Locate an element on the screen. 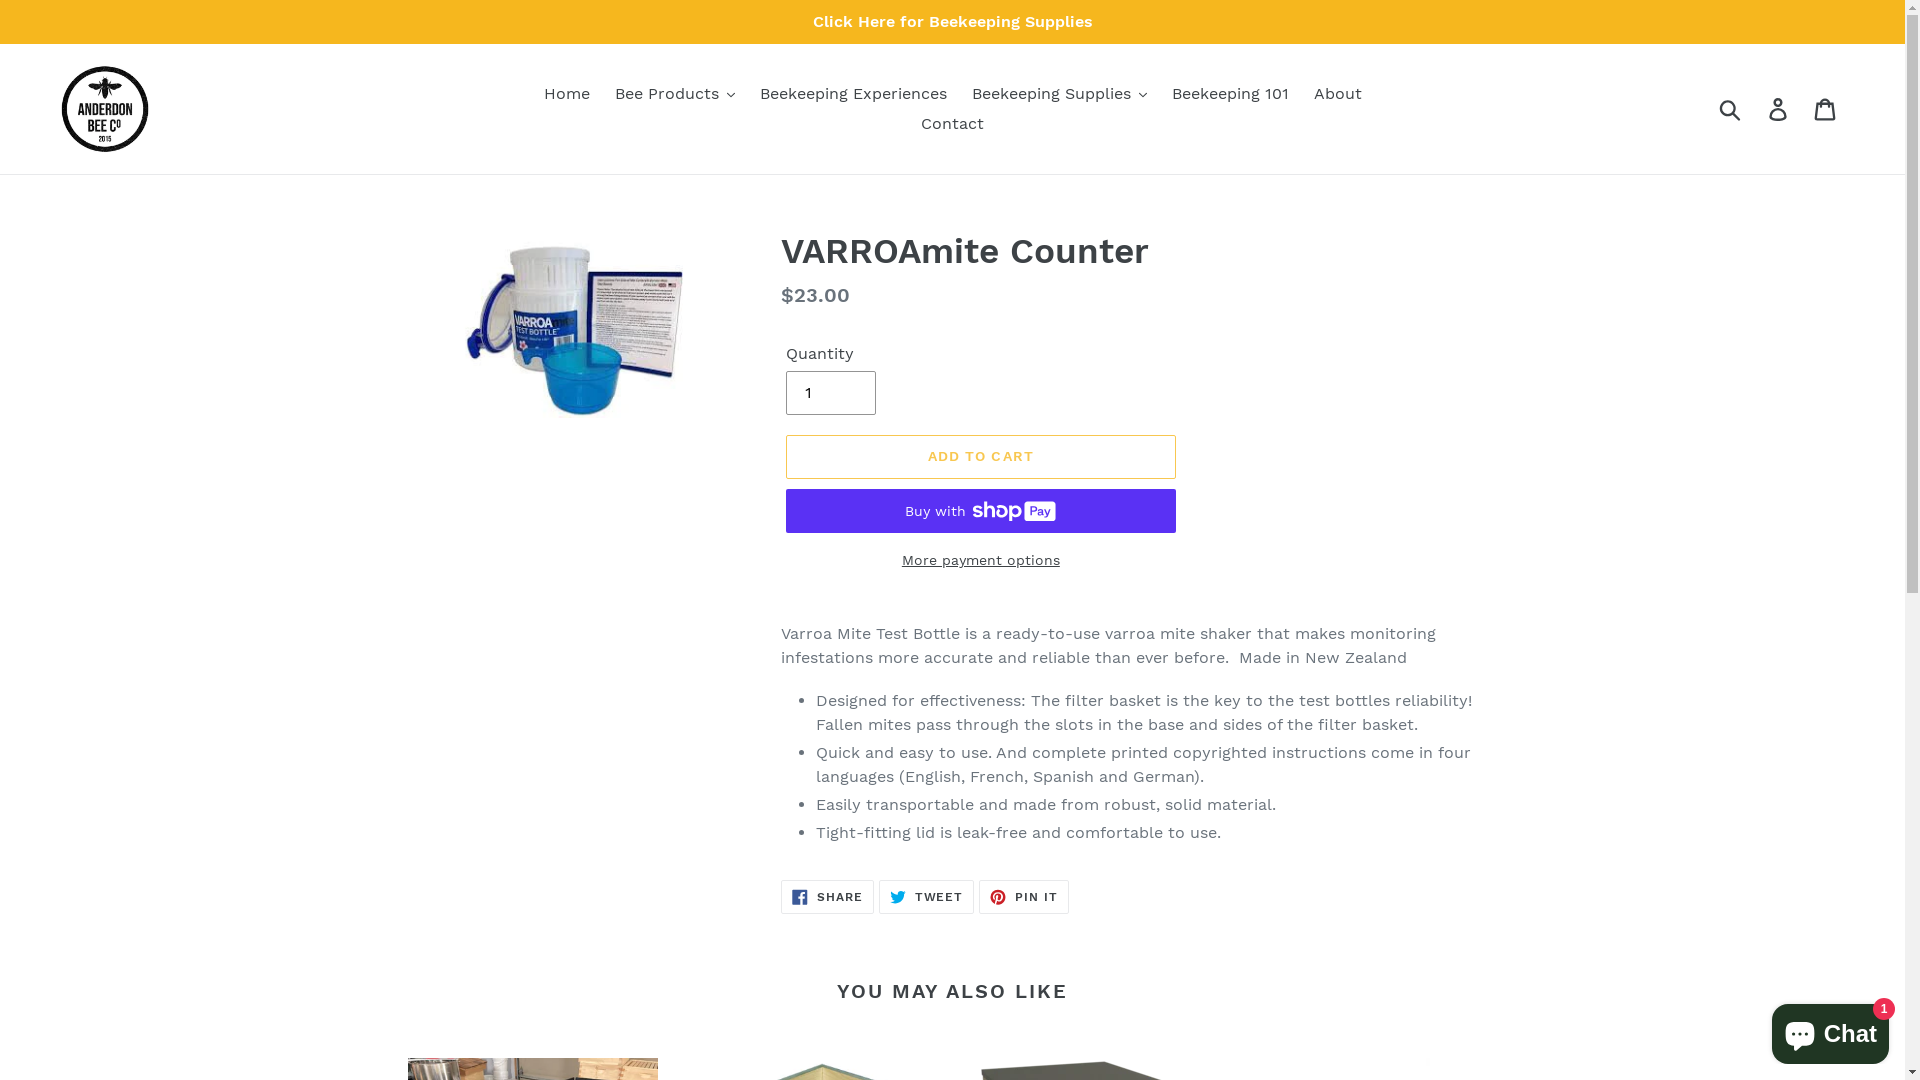 The height and width of the screenshot is (1080, 1920). Log in is located at coordinates (1780, 110).